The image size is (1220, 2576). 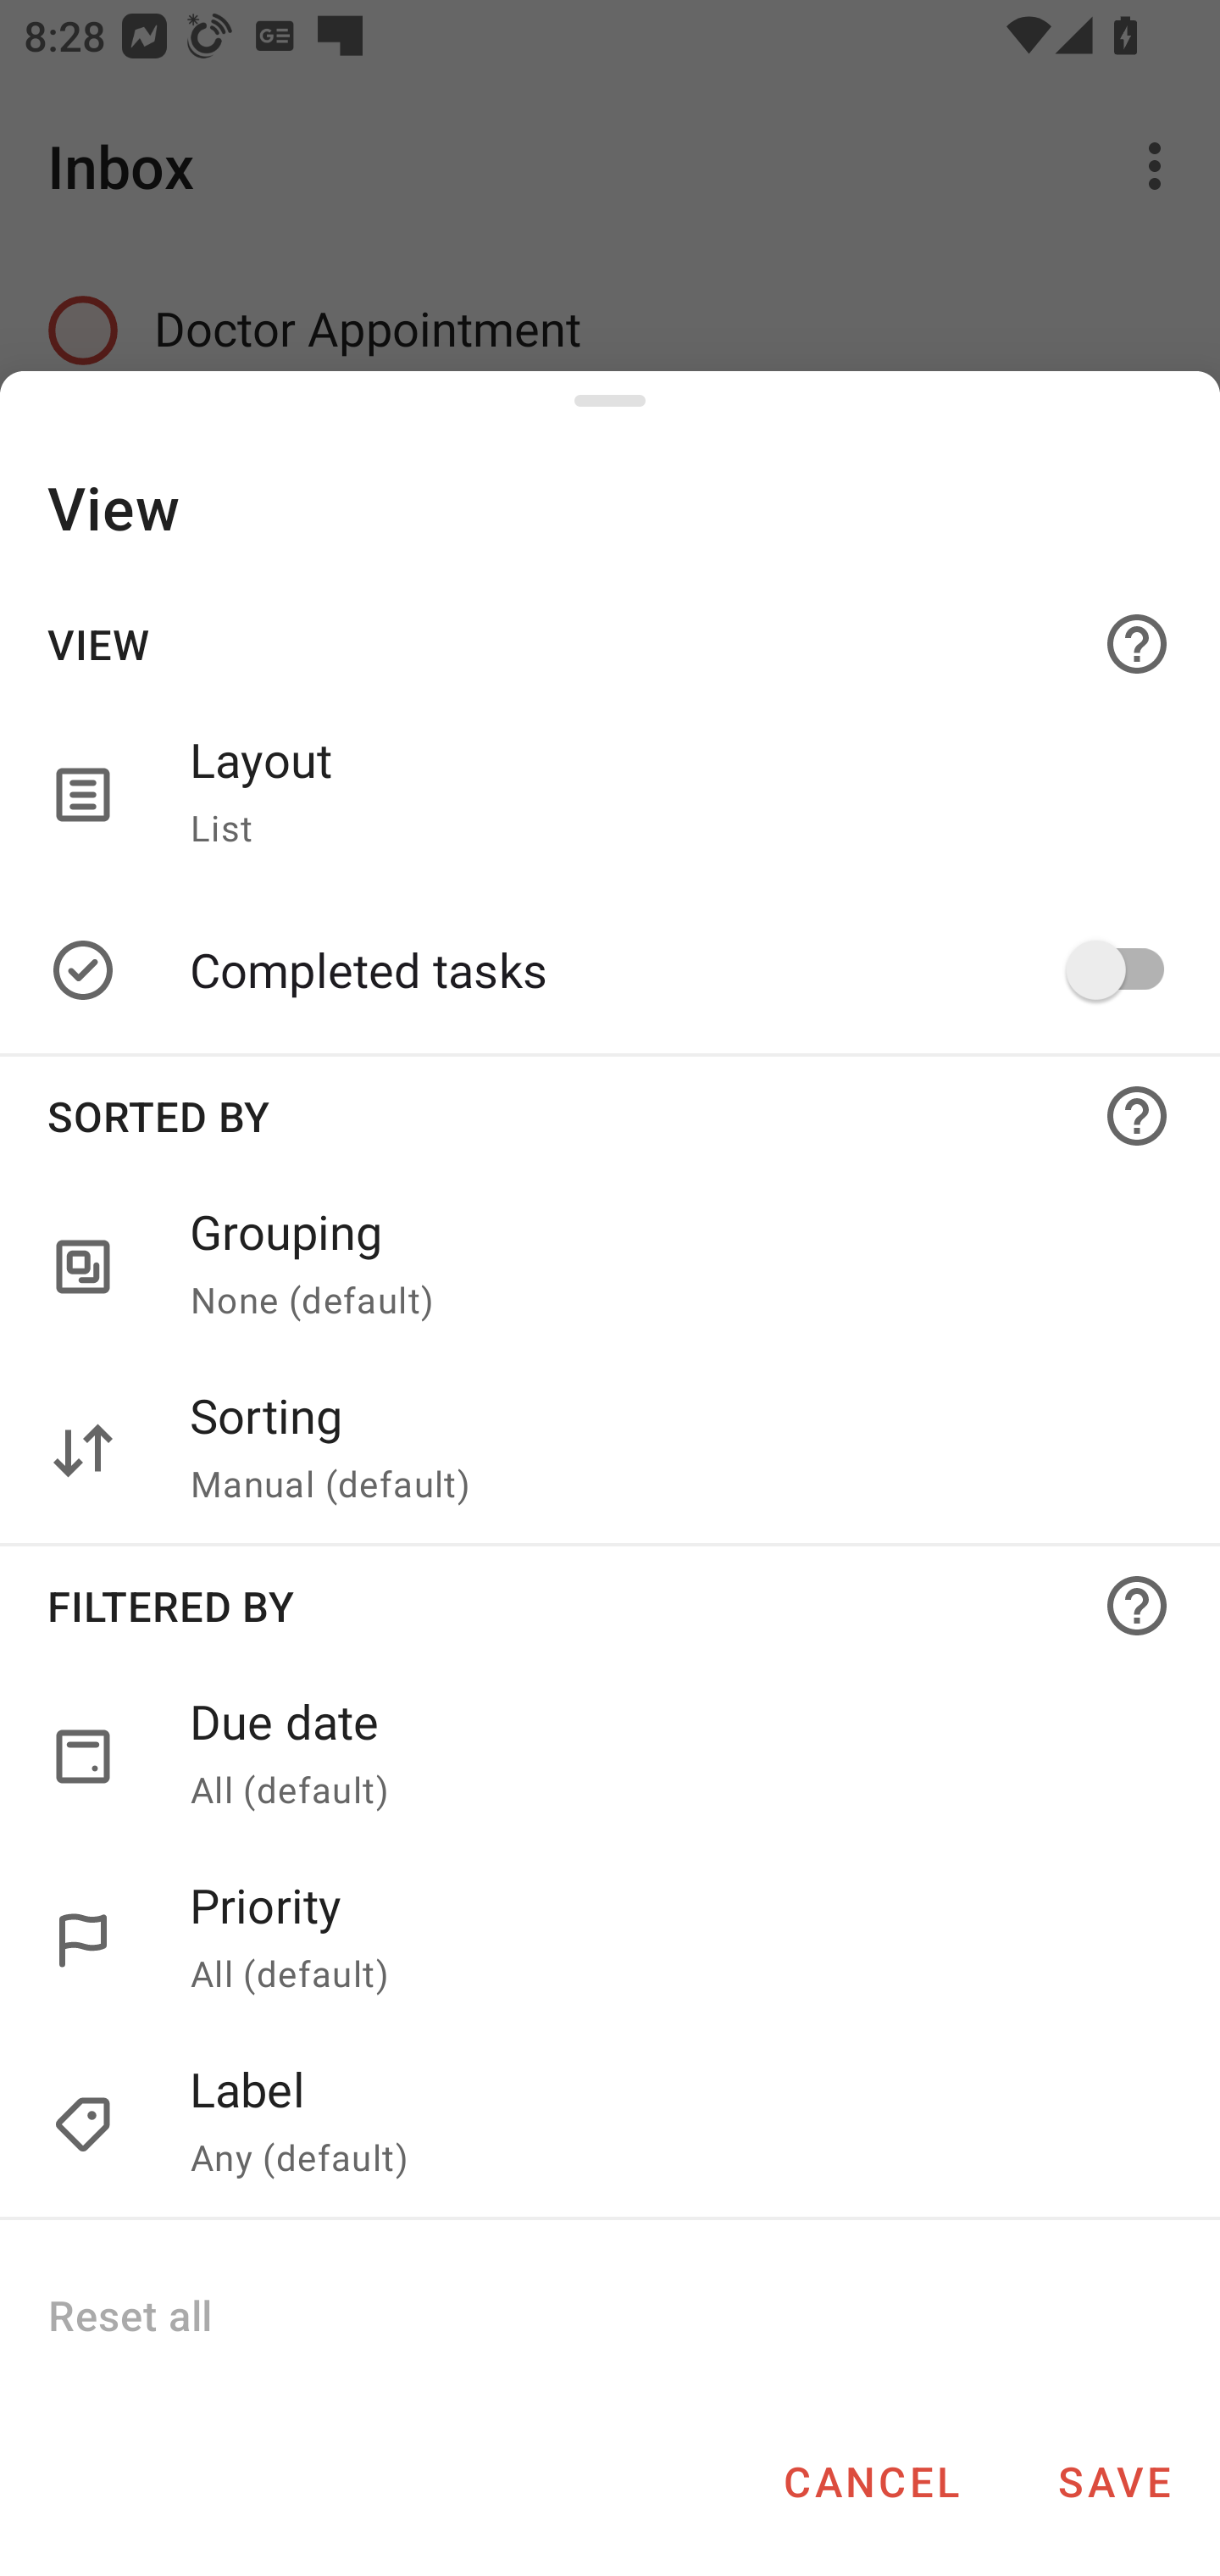 What do you see at coordinates (669, 1451) in the screenshot?
I see `Sorting Manual (default)` at bounding box center [669, 1451].